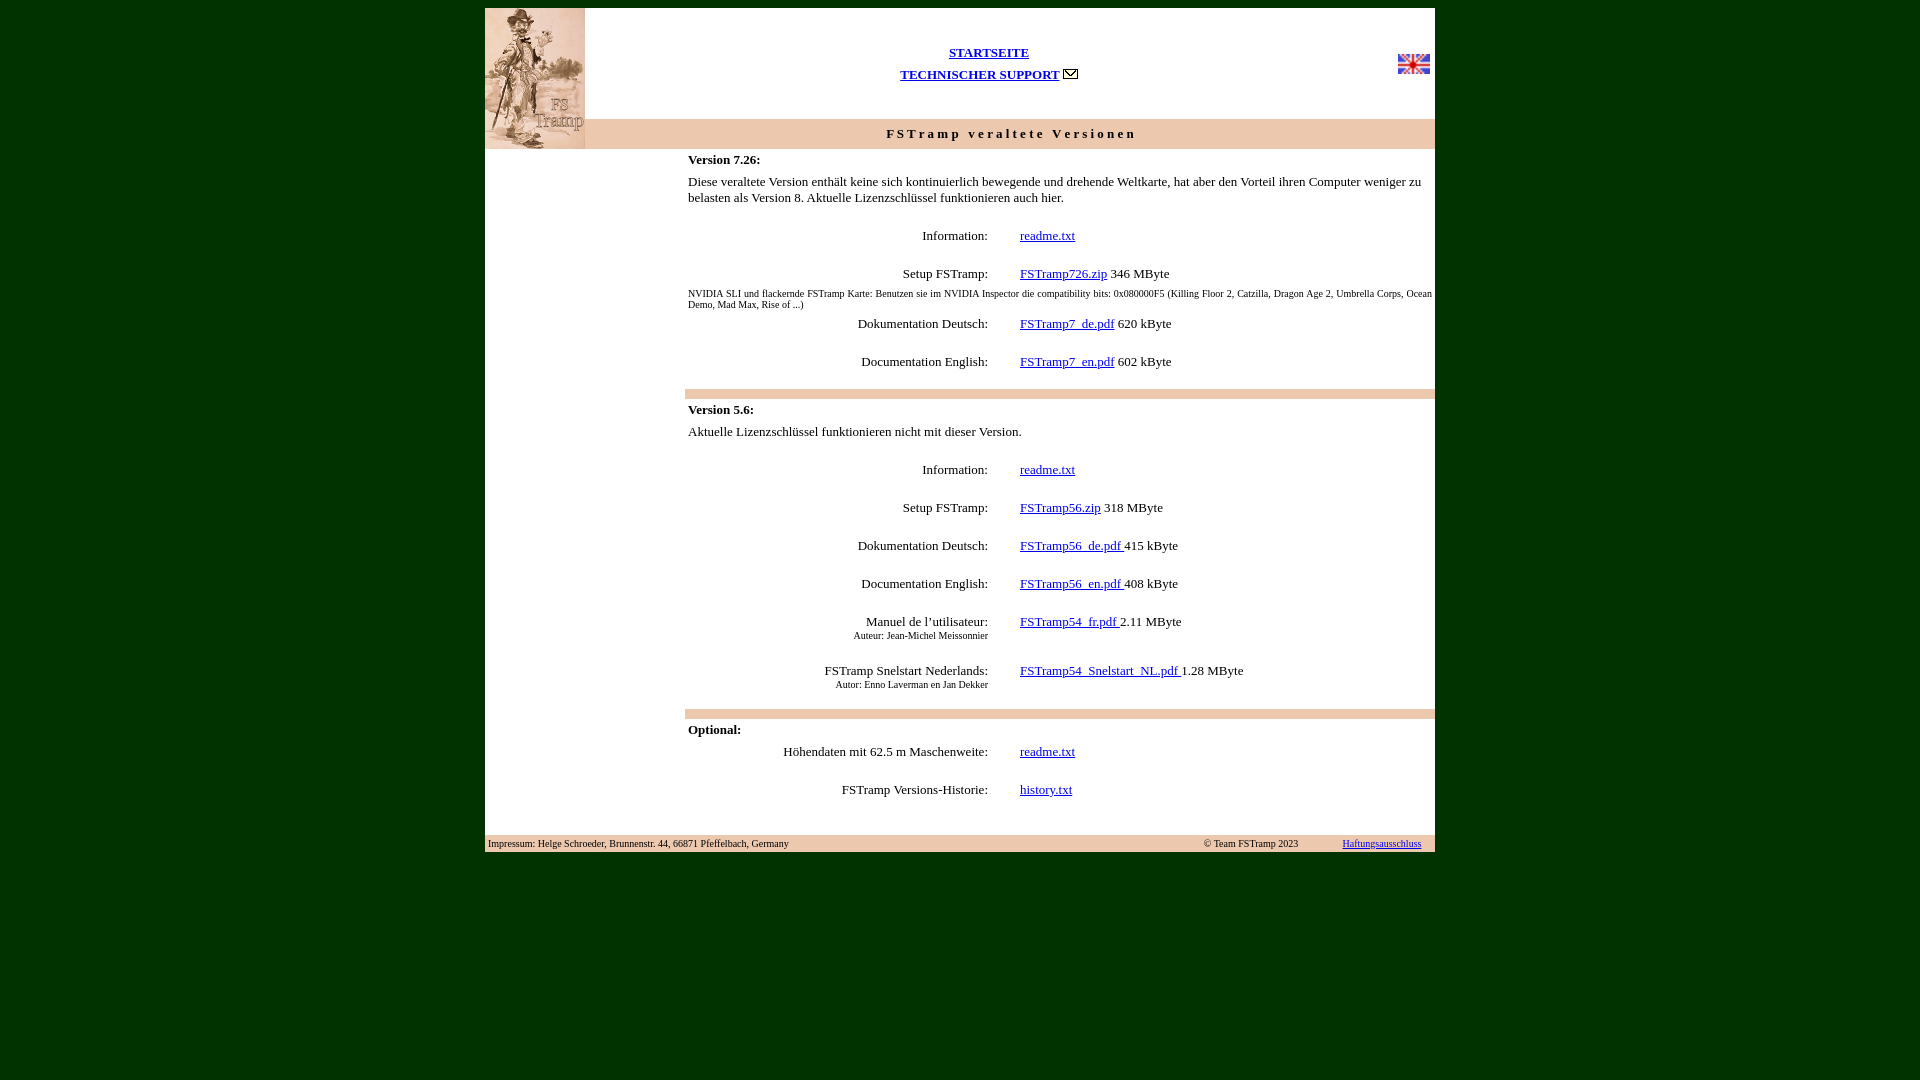  Describe the element at coordinates (1046, 790) in the screenshot. I see `history.txt` at that location.